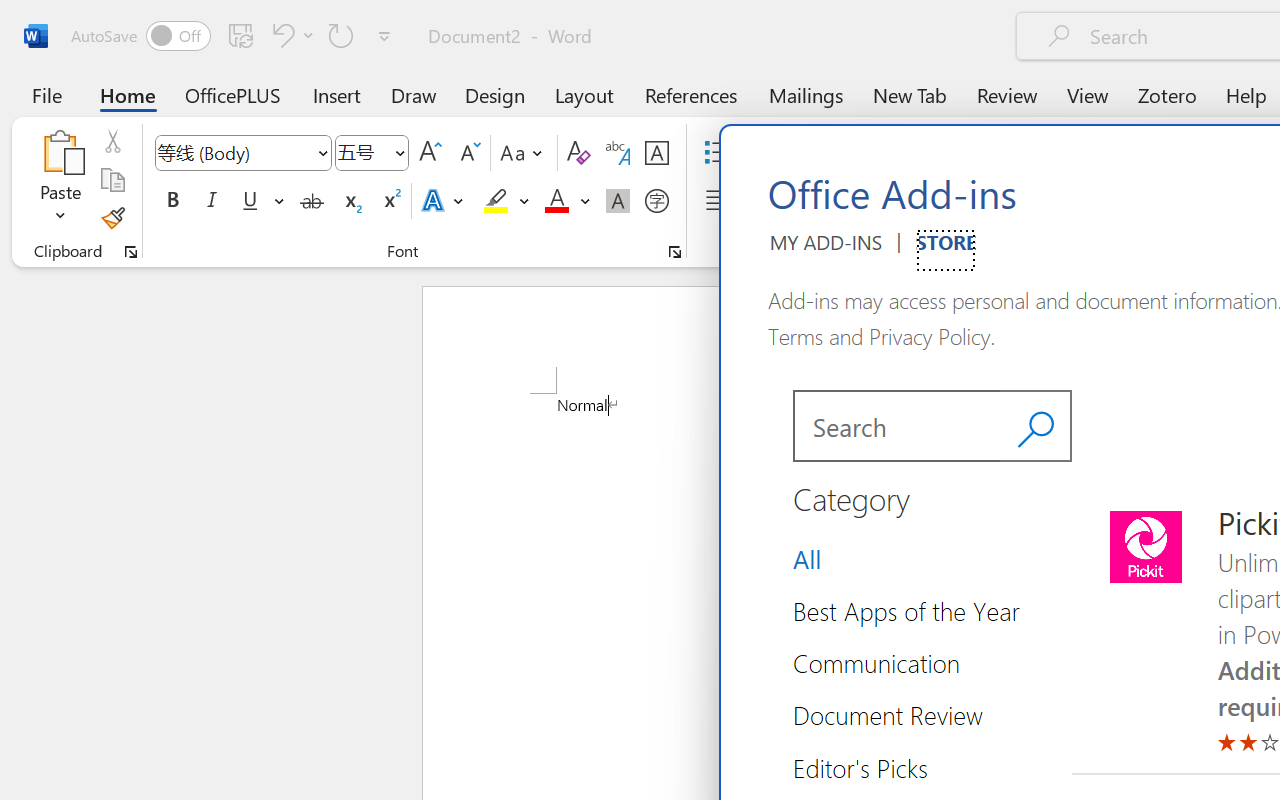  I want to click on Italic, so click(212, 201).